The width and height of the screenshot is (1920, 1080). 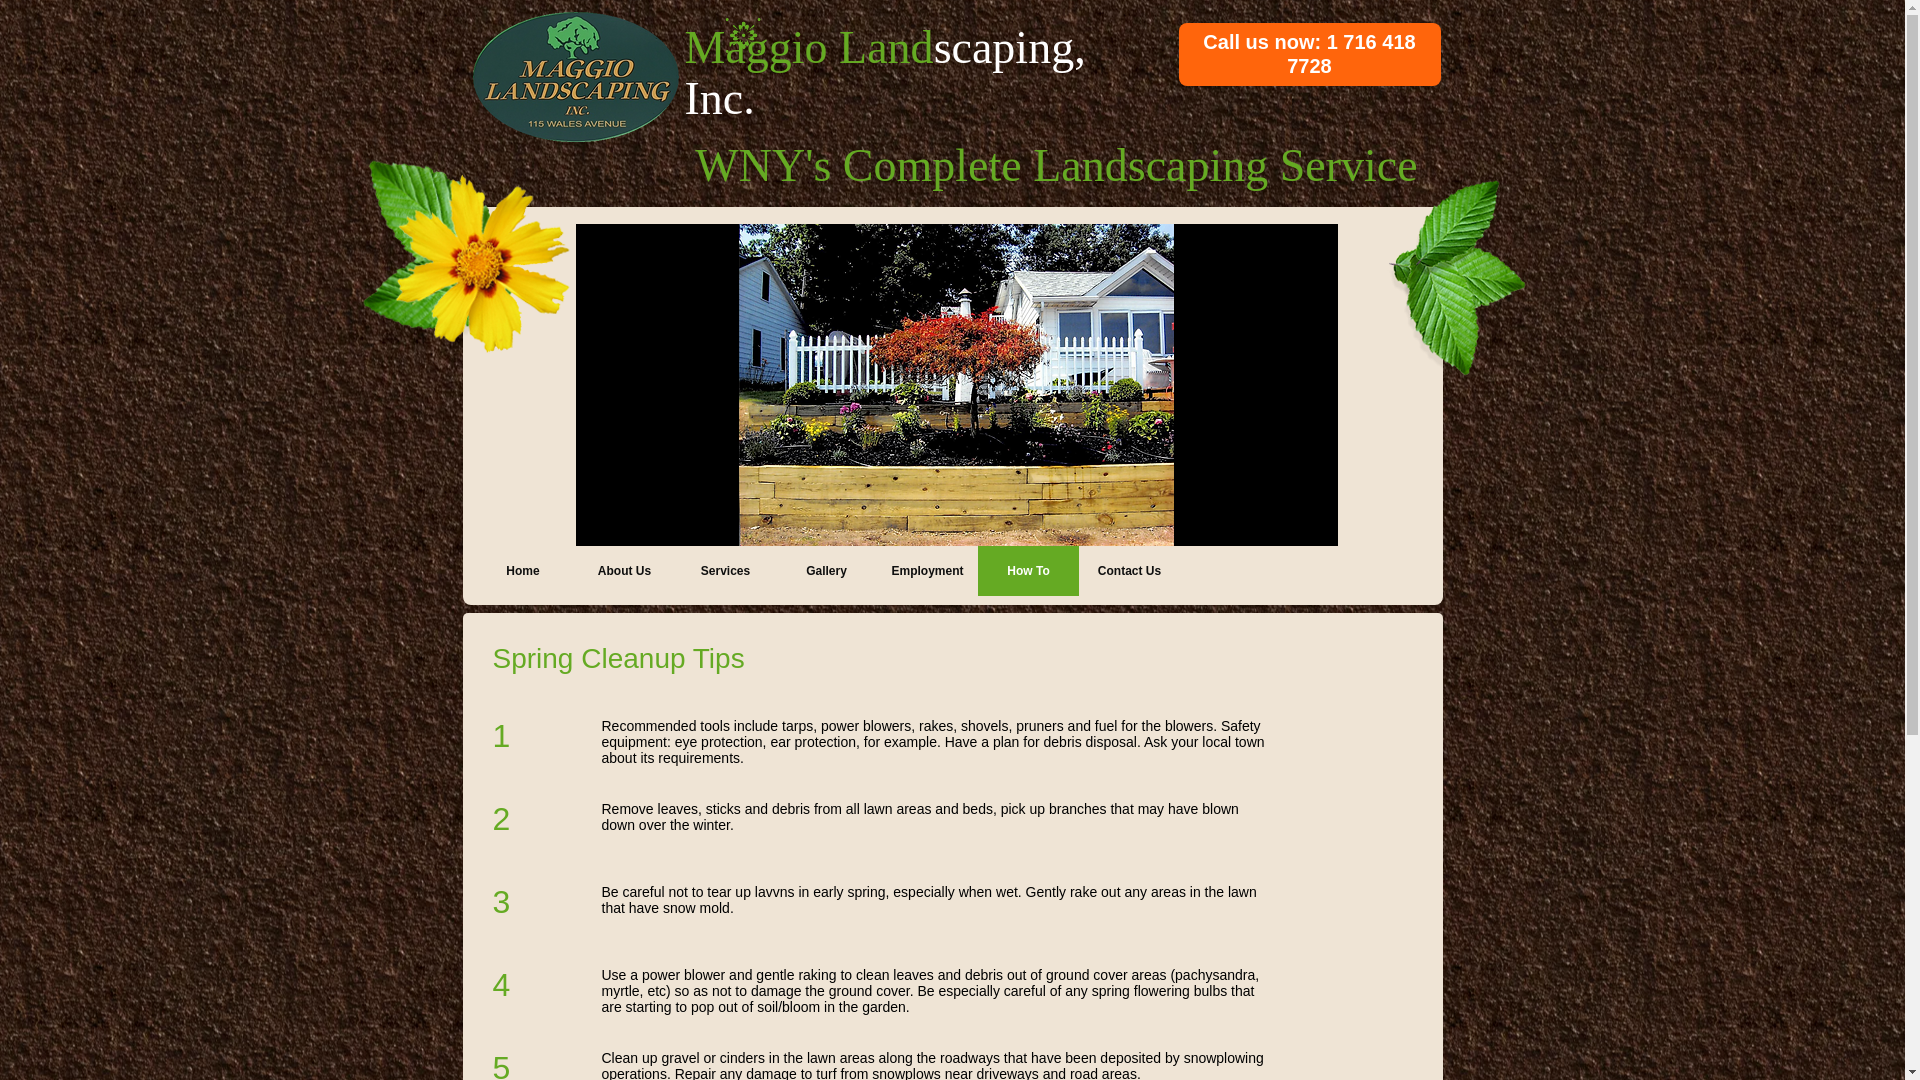 What do you see at coordinates (1128, 571) in the screenshot?
I see `Contact Us` at bounding box center [1128, 571].